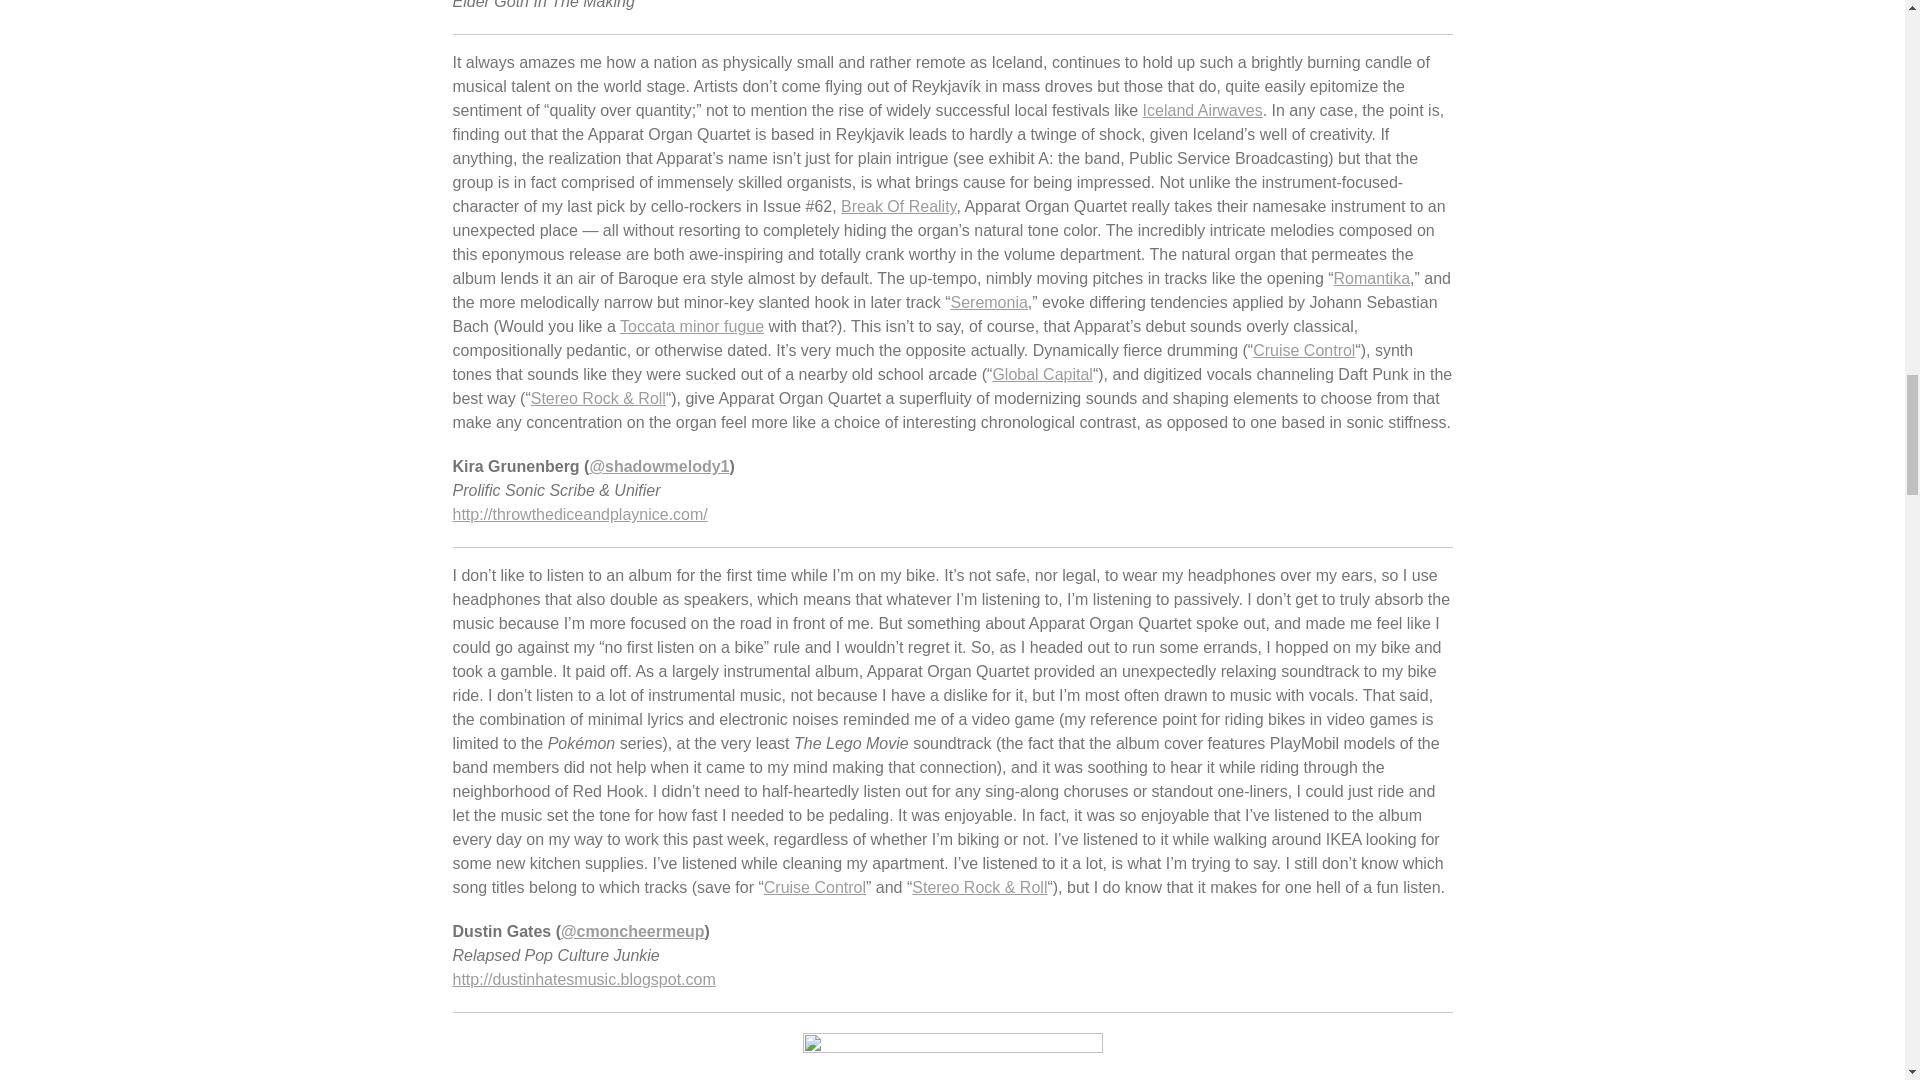 This screenshot has height=1080, width=1920. What do you see at coordinates (988, 302) in the screenshot?
I see `Seremonia` at bounding box center [988, 302].